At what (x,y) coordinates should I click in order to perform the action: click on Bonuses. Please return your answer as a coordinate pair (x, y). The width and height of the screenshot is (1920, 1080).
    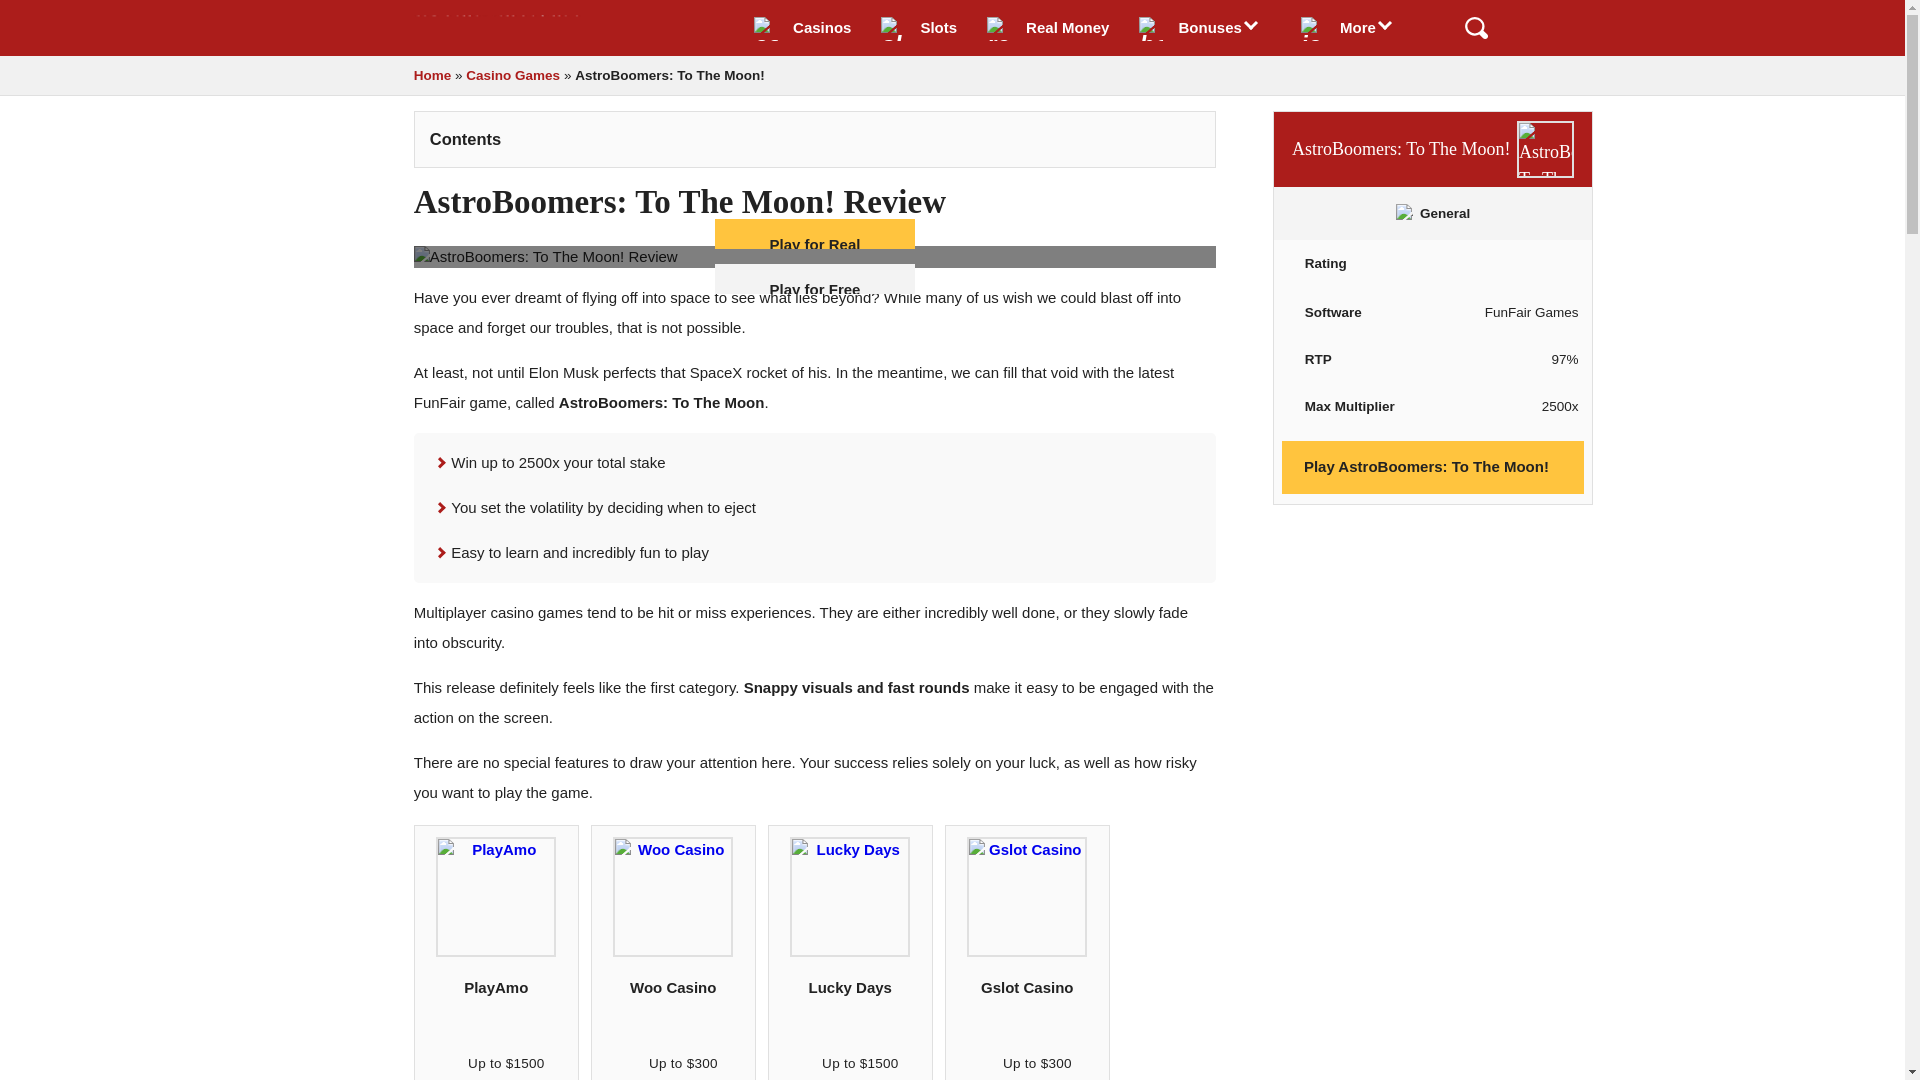
    Looking at the image, I should click on (1204, 28).